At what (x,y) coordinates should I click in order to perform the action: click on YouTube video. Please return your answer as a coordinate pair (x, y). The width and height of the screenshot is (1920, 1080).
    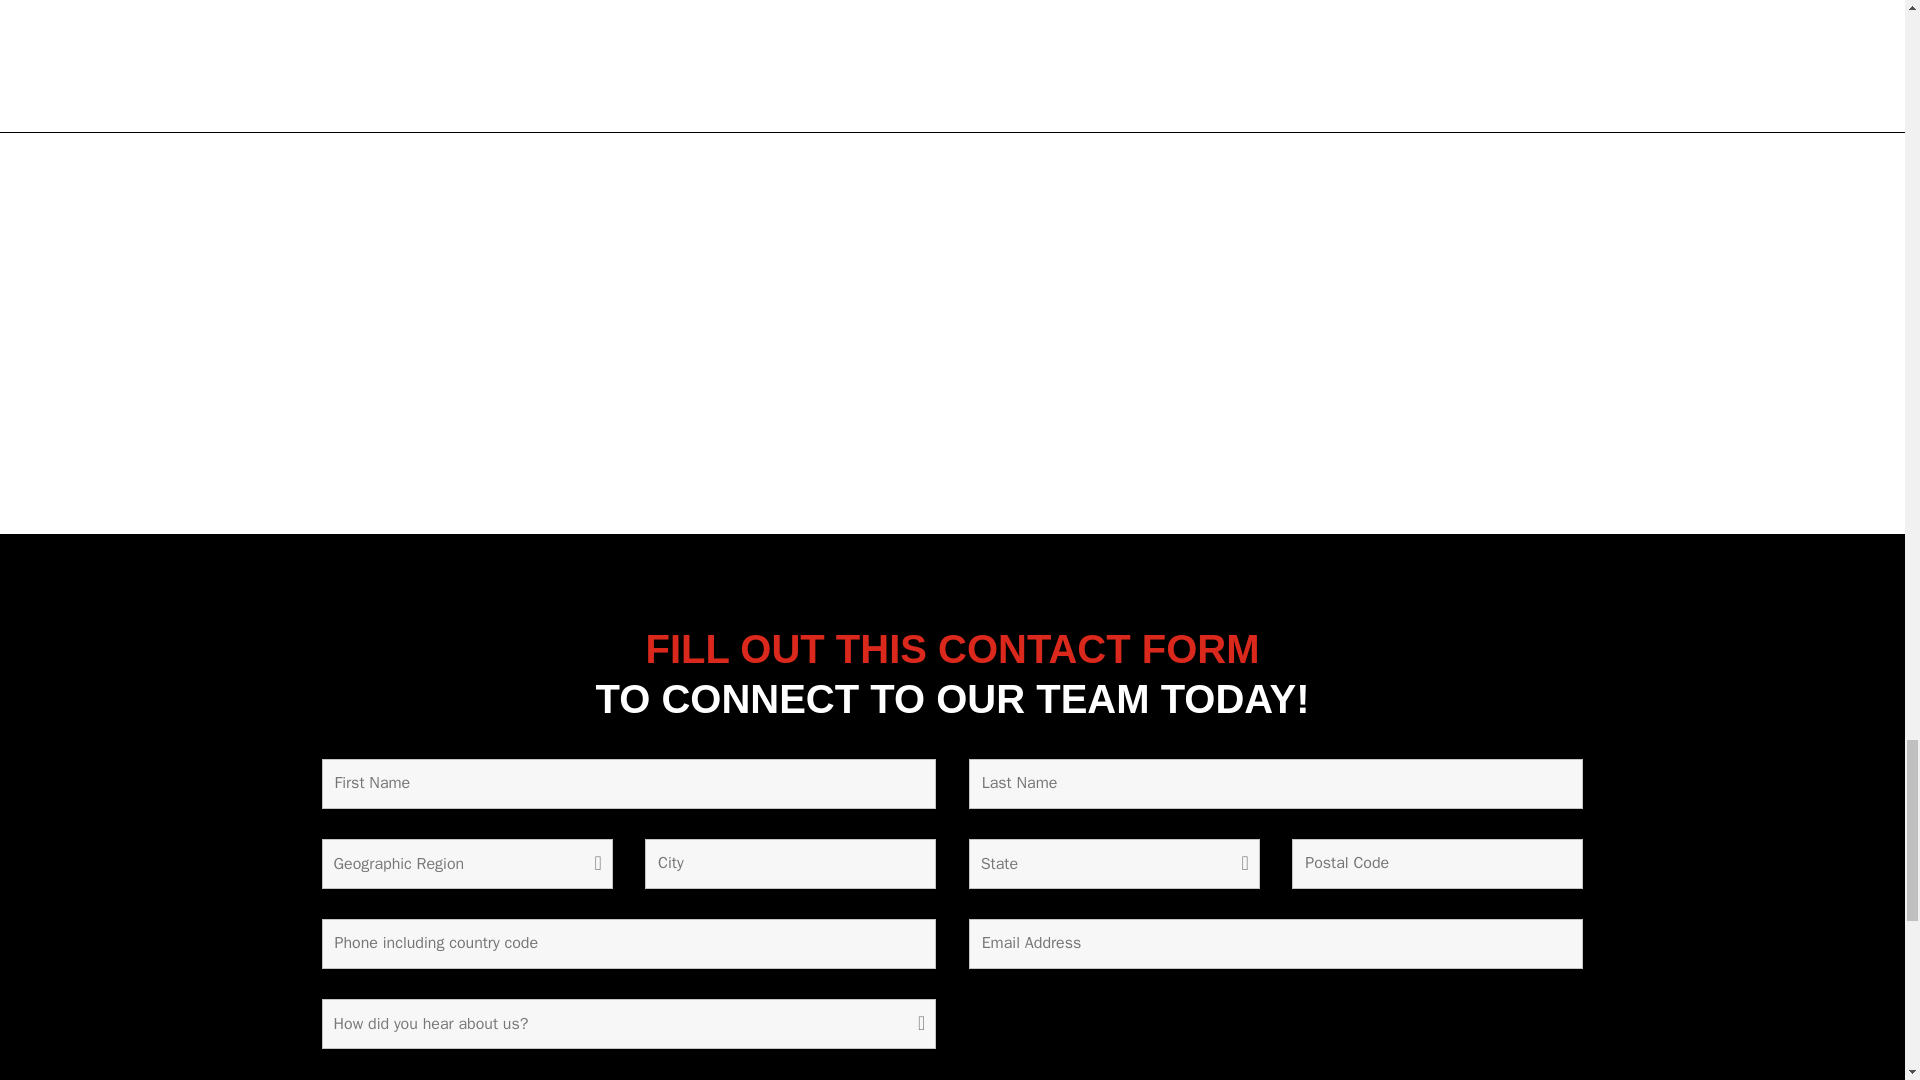
    Looking at the image, I should click on (512, 332).